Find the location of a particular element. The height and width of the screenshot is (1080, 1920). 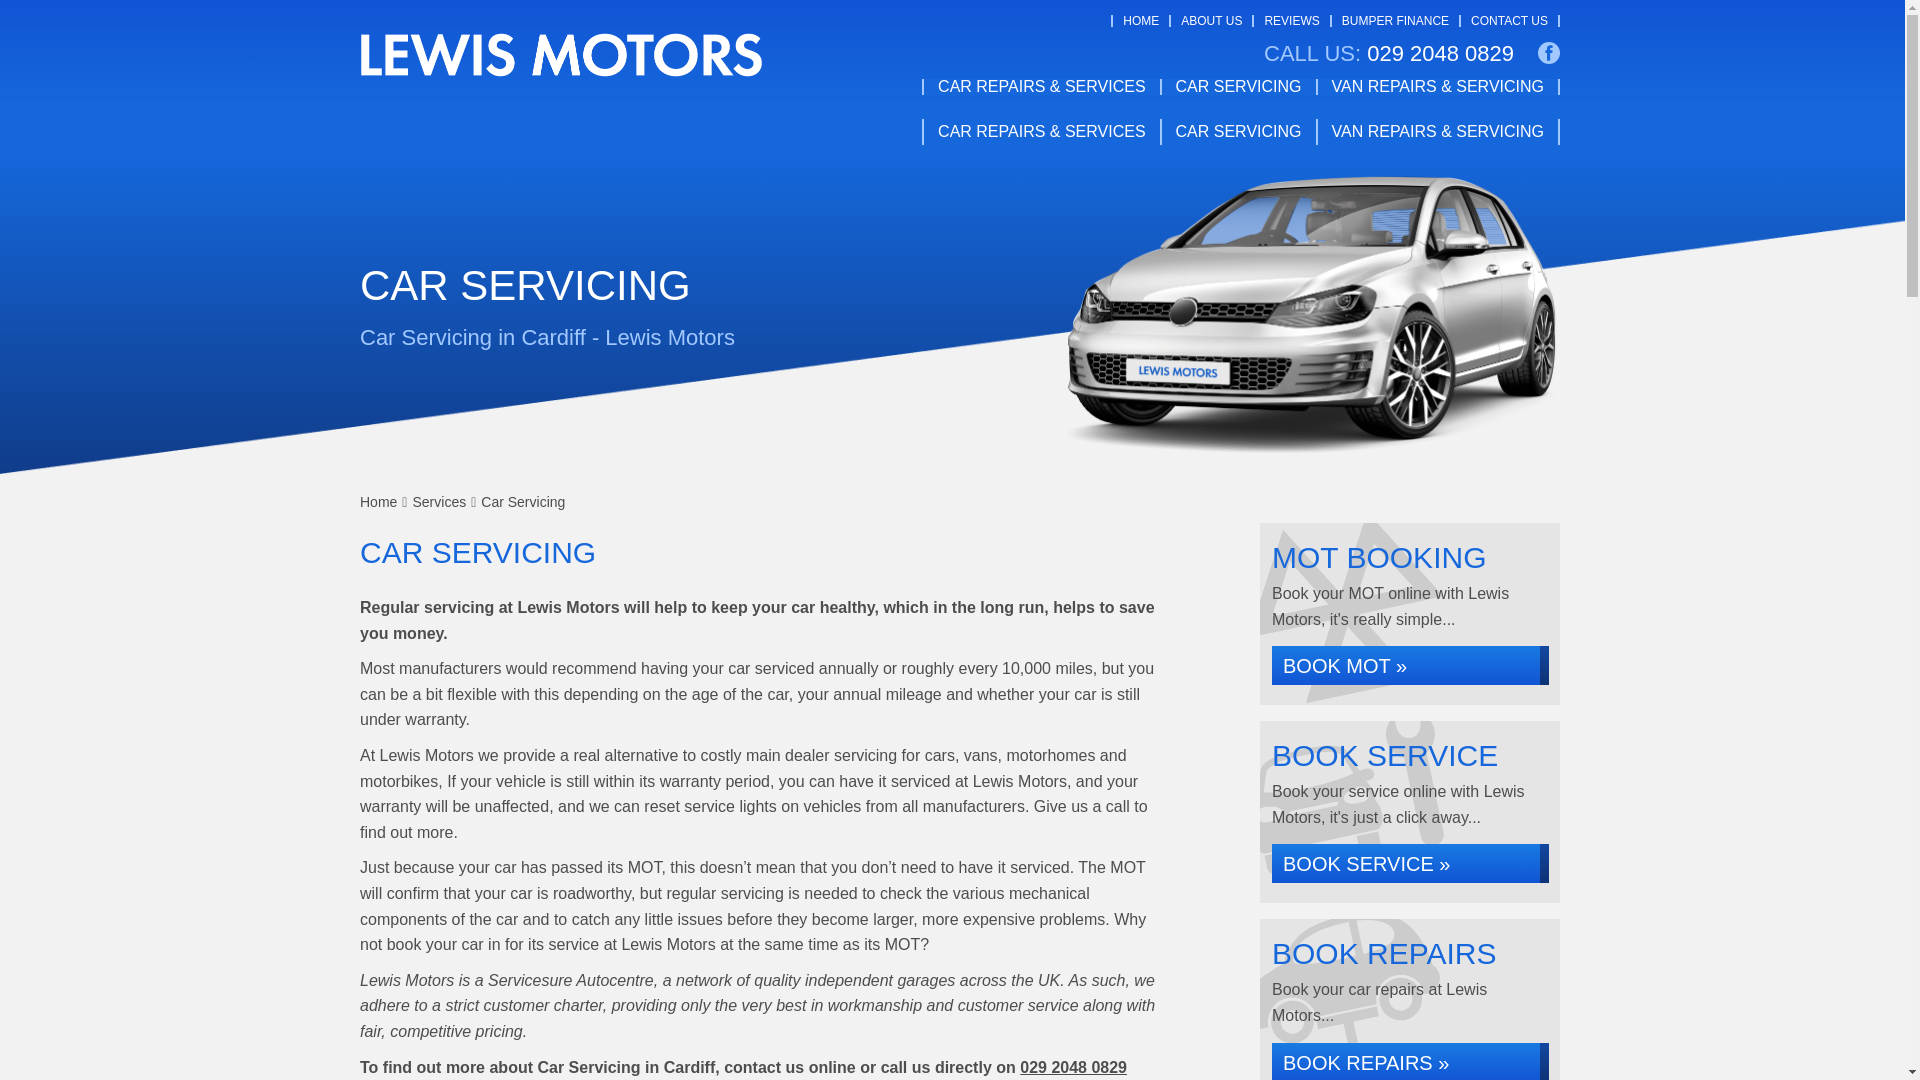

BUMPER FINANCE is located at coordinates (1396, 21).